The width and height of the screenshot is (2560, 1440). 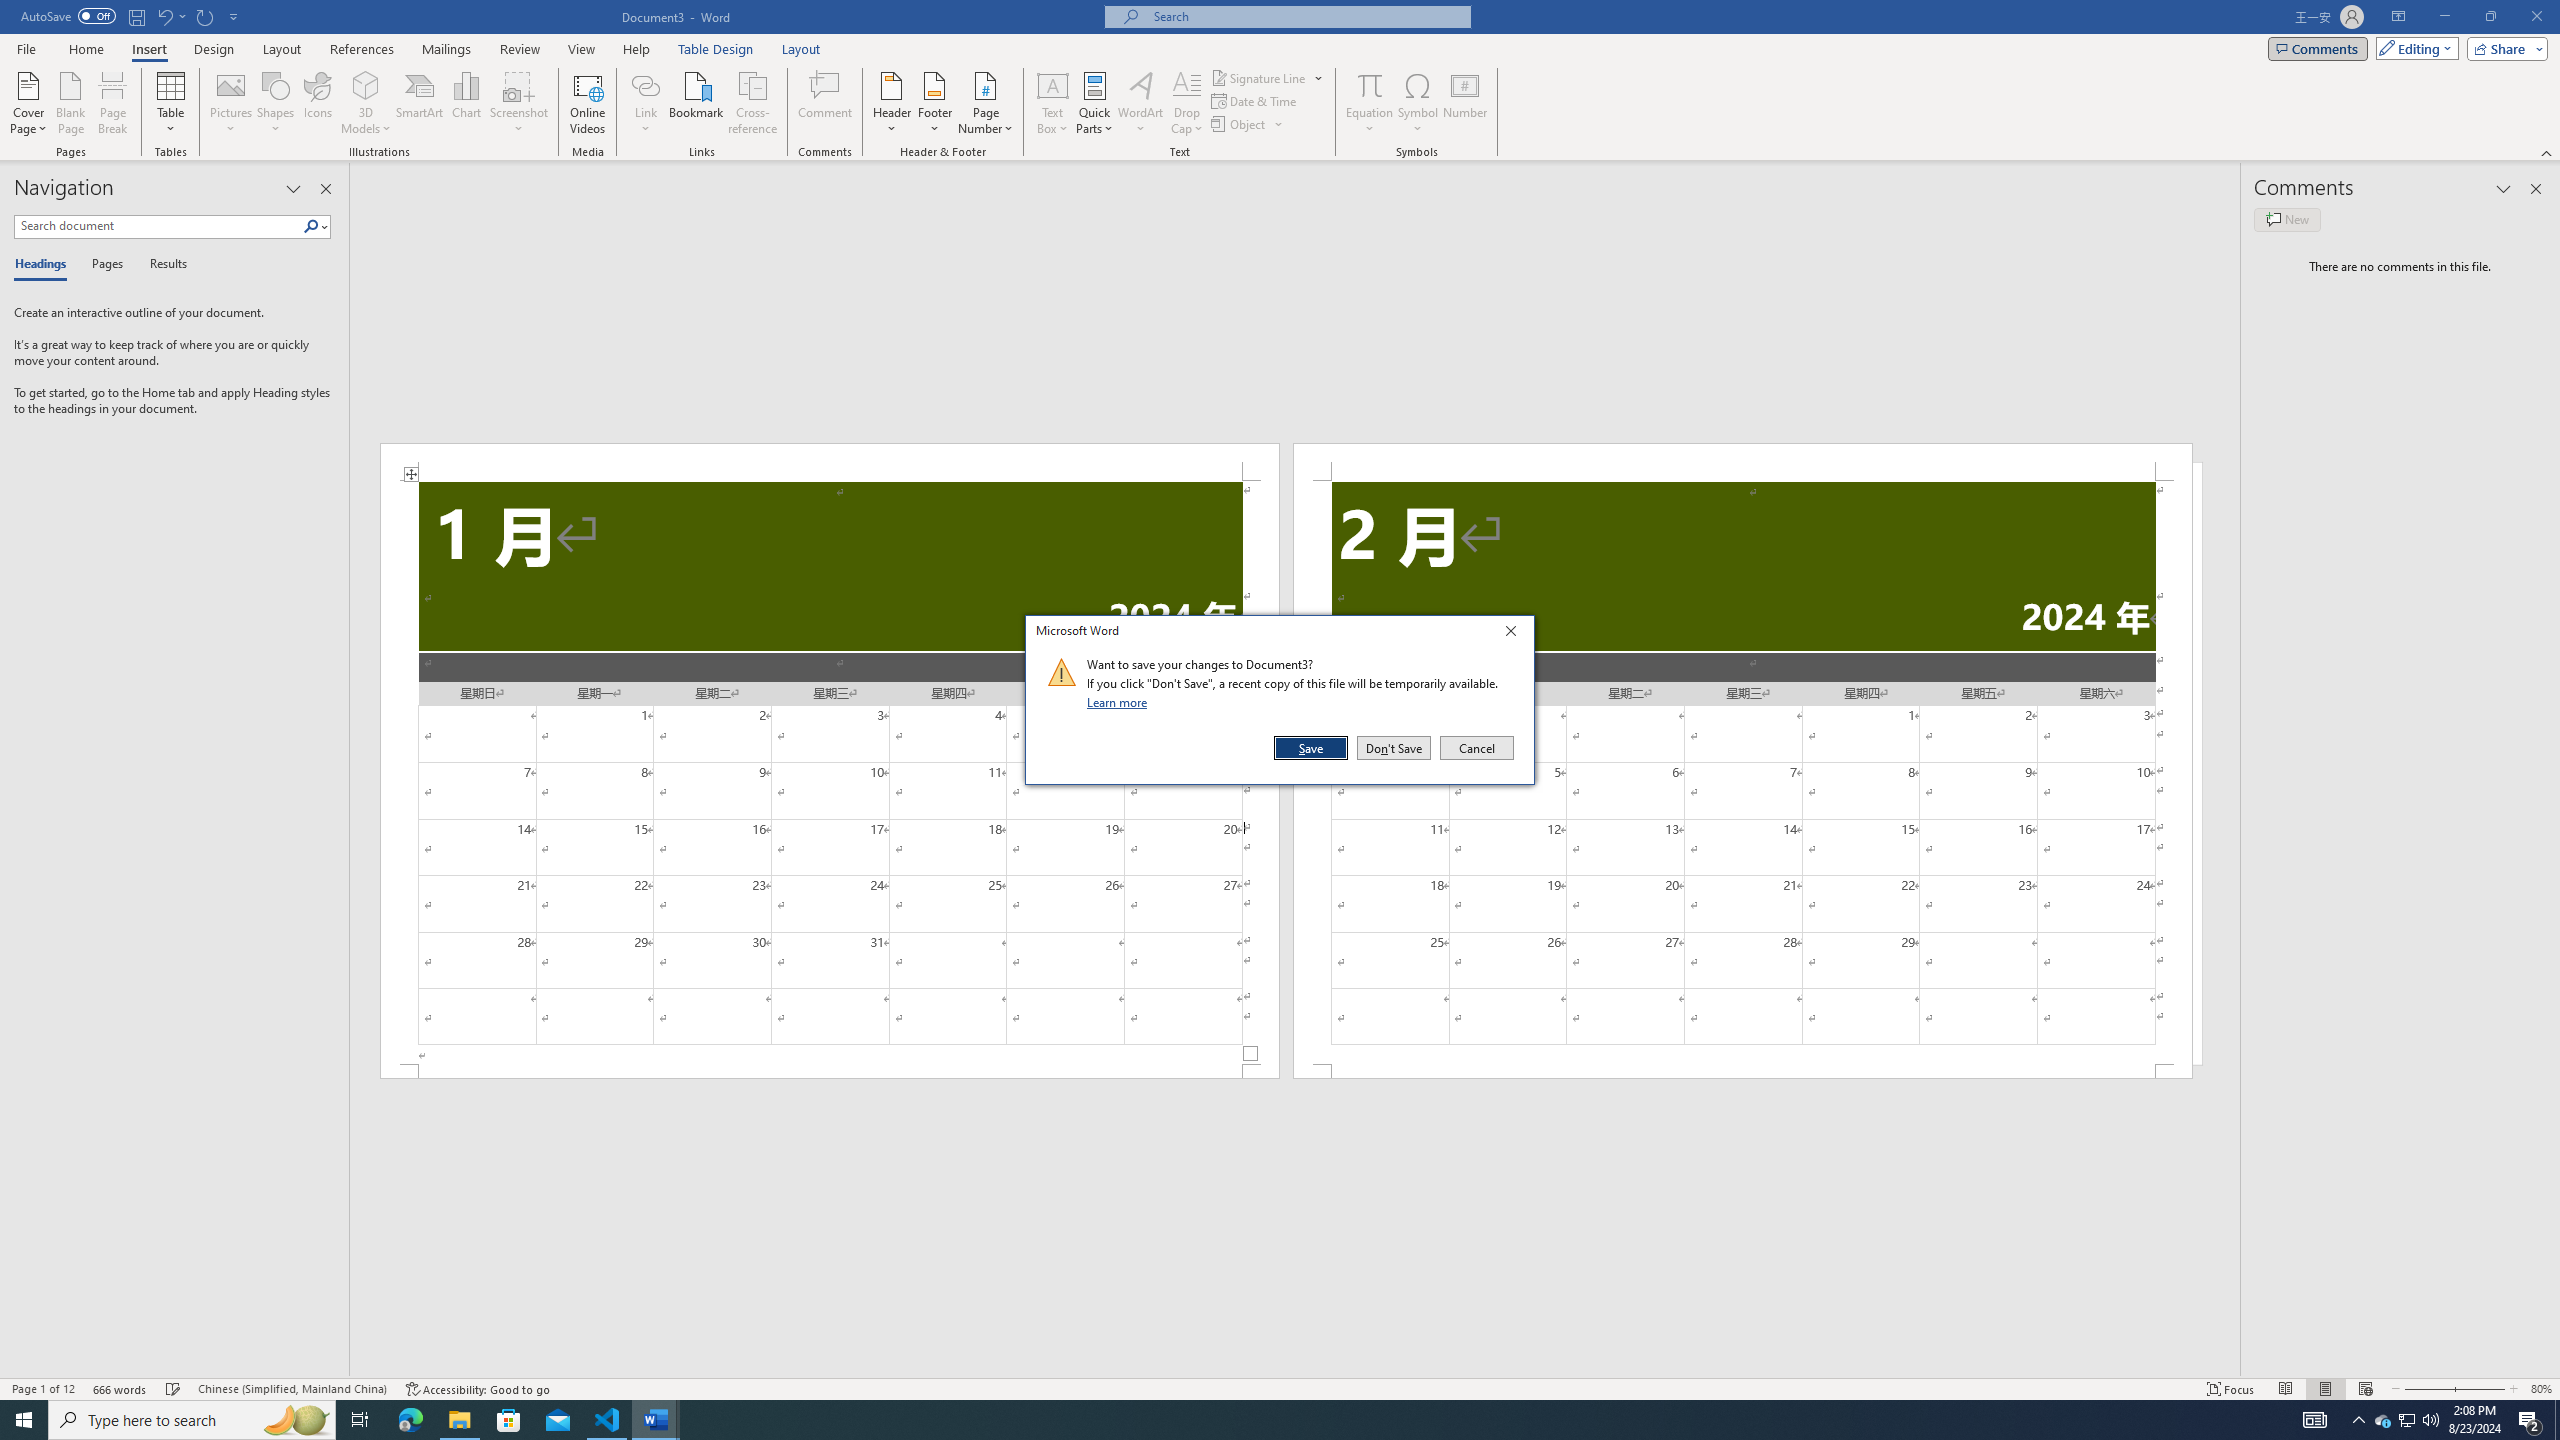 I want to click on Focus , so click(x=2231, y=1389).